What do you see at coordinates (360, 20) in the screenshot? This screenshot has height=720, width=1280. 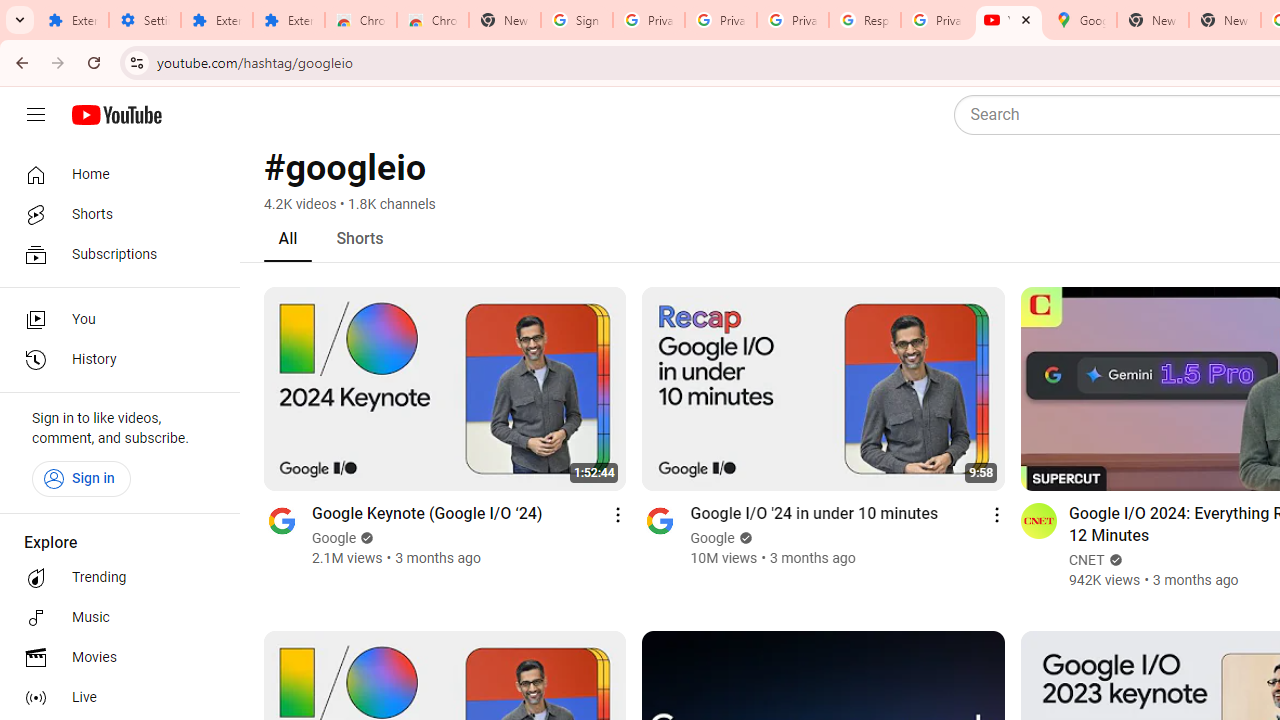 I see `Chrome Web Store` at bounding box center [360, 20].